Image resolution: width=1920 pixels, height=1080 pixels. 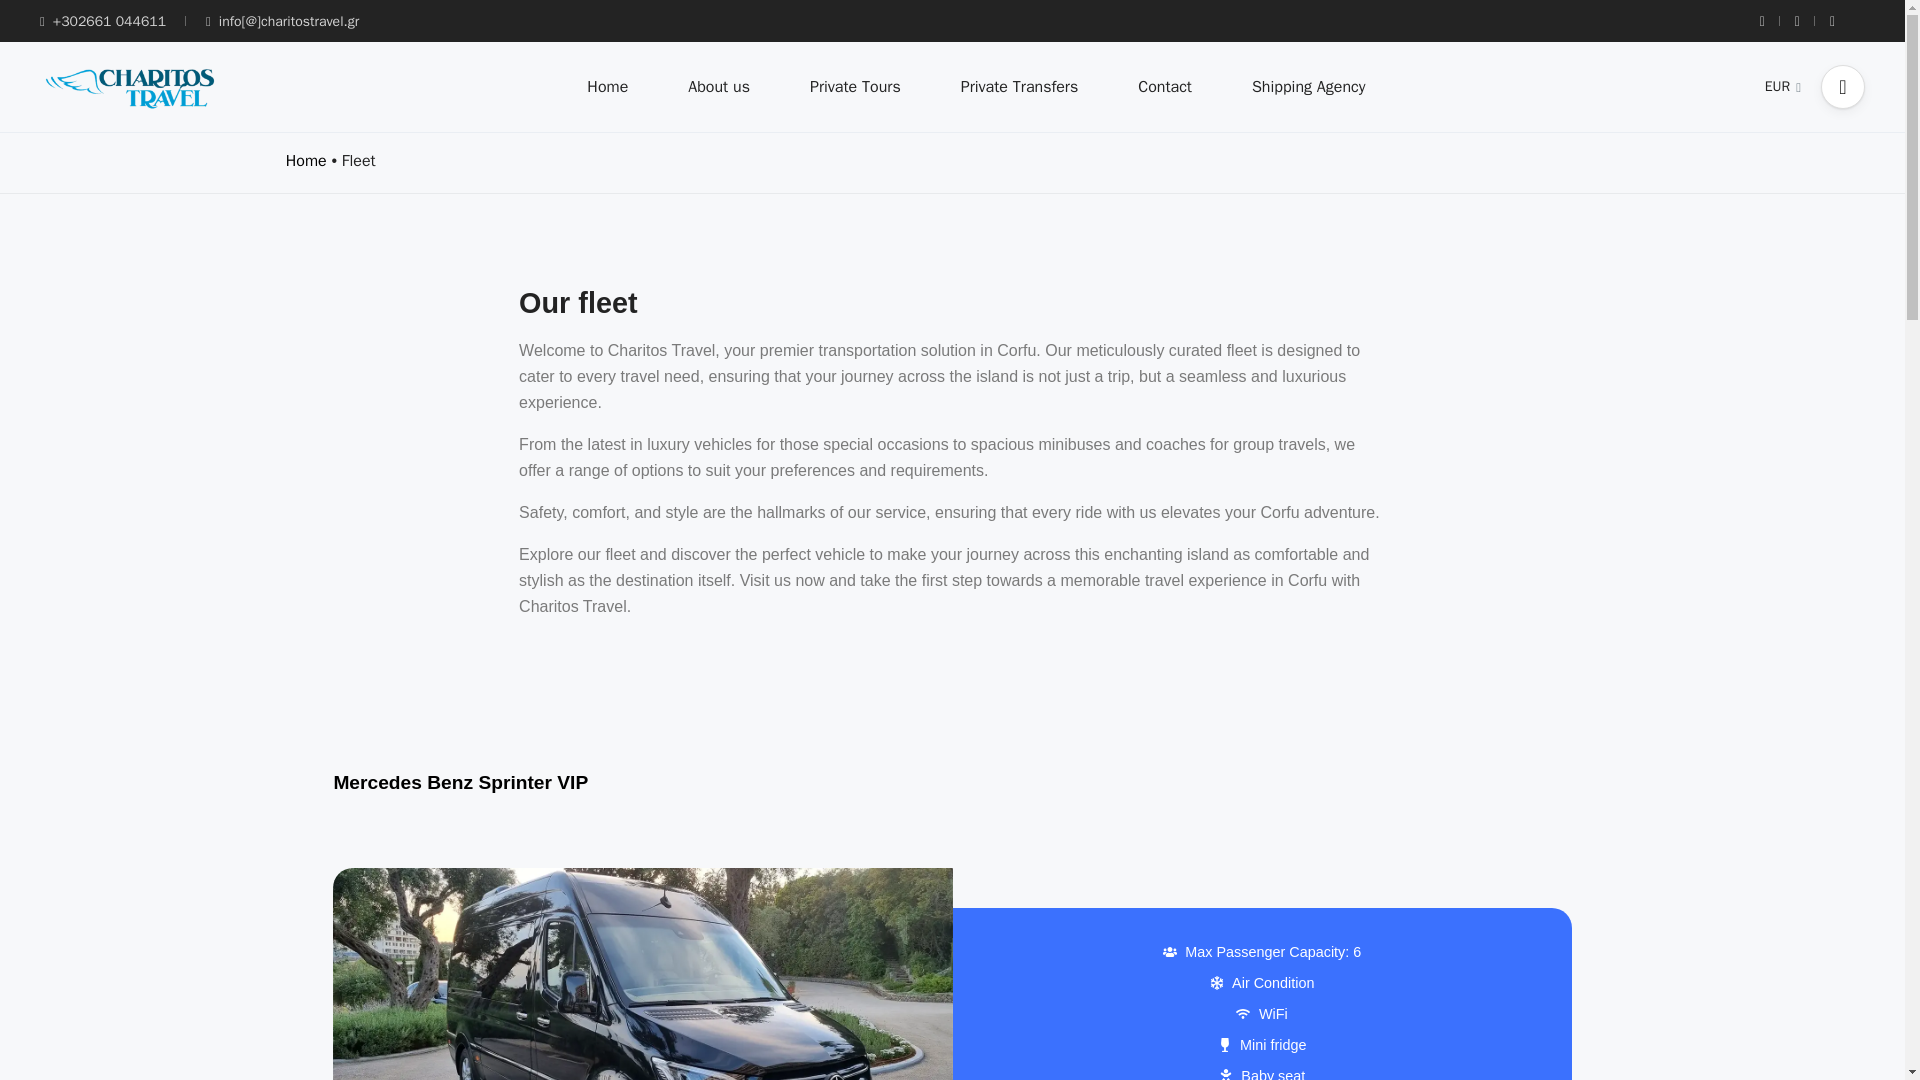 What do you see at coordinates (1308, 86) in the screenshot?
I see `Shipping Agency` at bounding box center [1308, 86].